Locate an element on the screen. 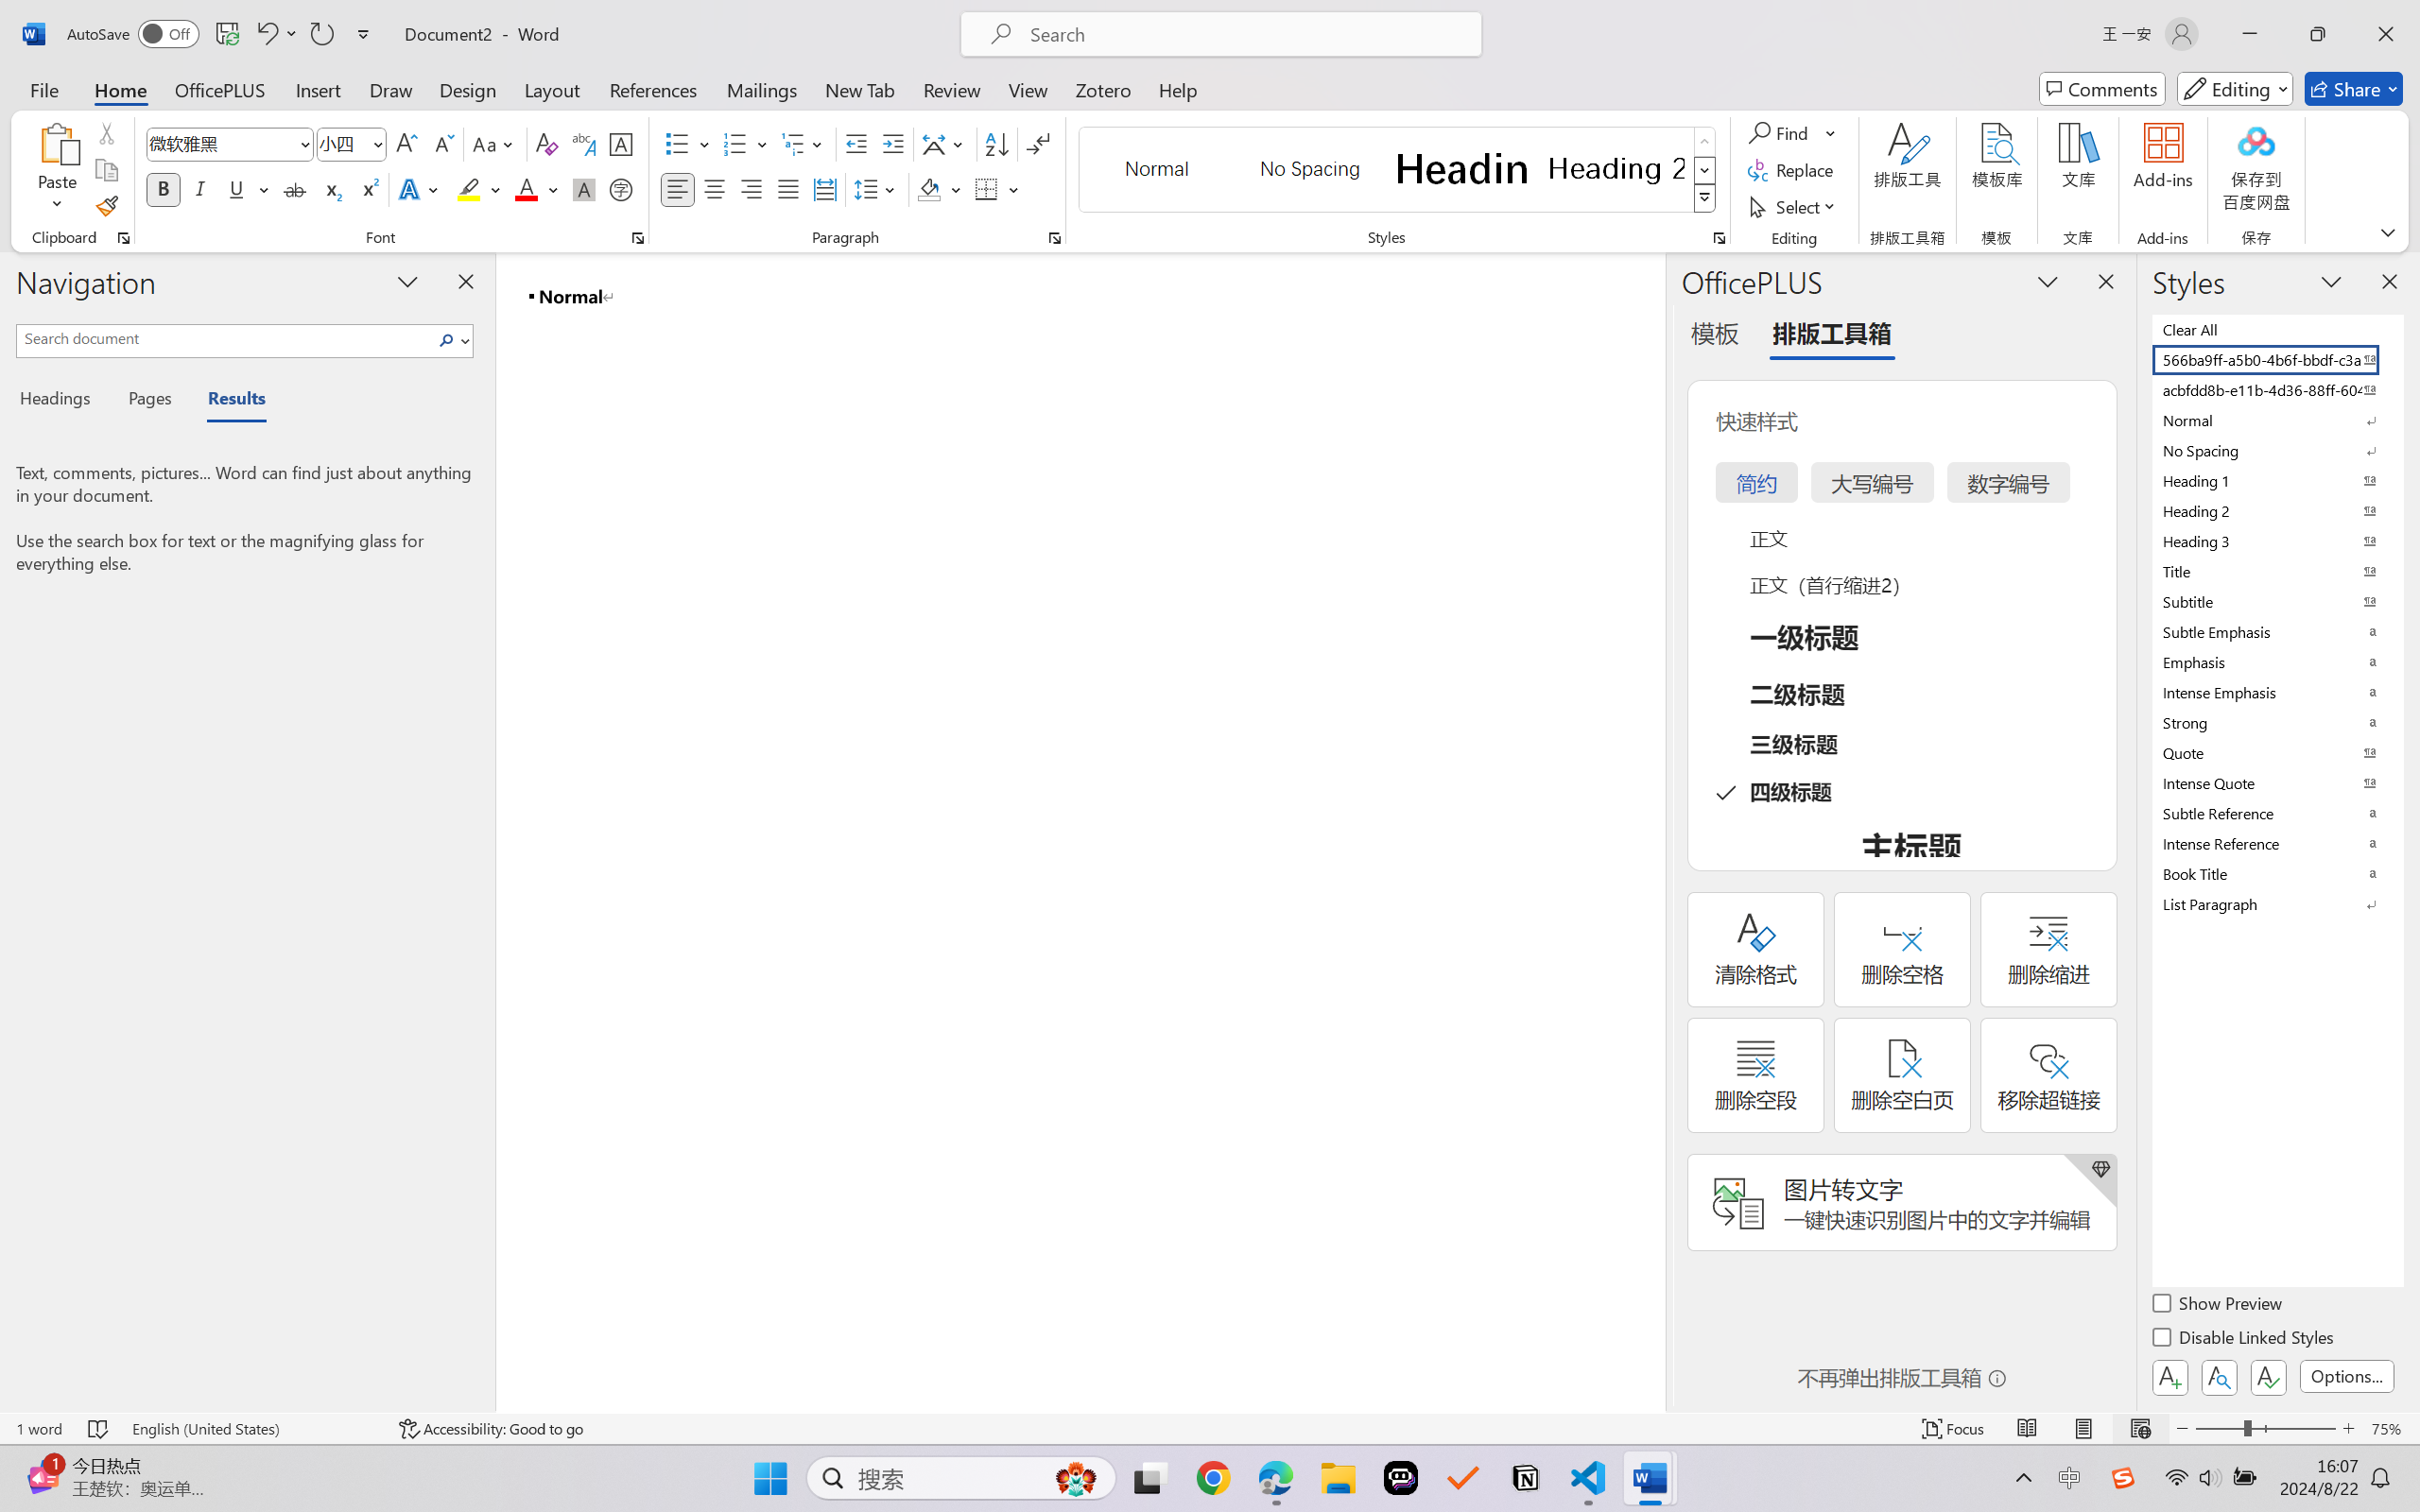 The width and height of the screenshot is (2420, 1512). Borders is located at coordinates (996, 189).